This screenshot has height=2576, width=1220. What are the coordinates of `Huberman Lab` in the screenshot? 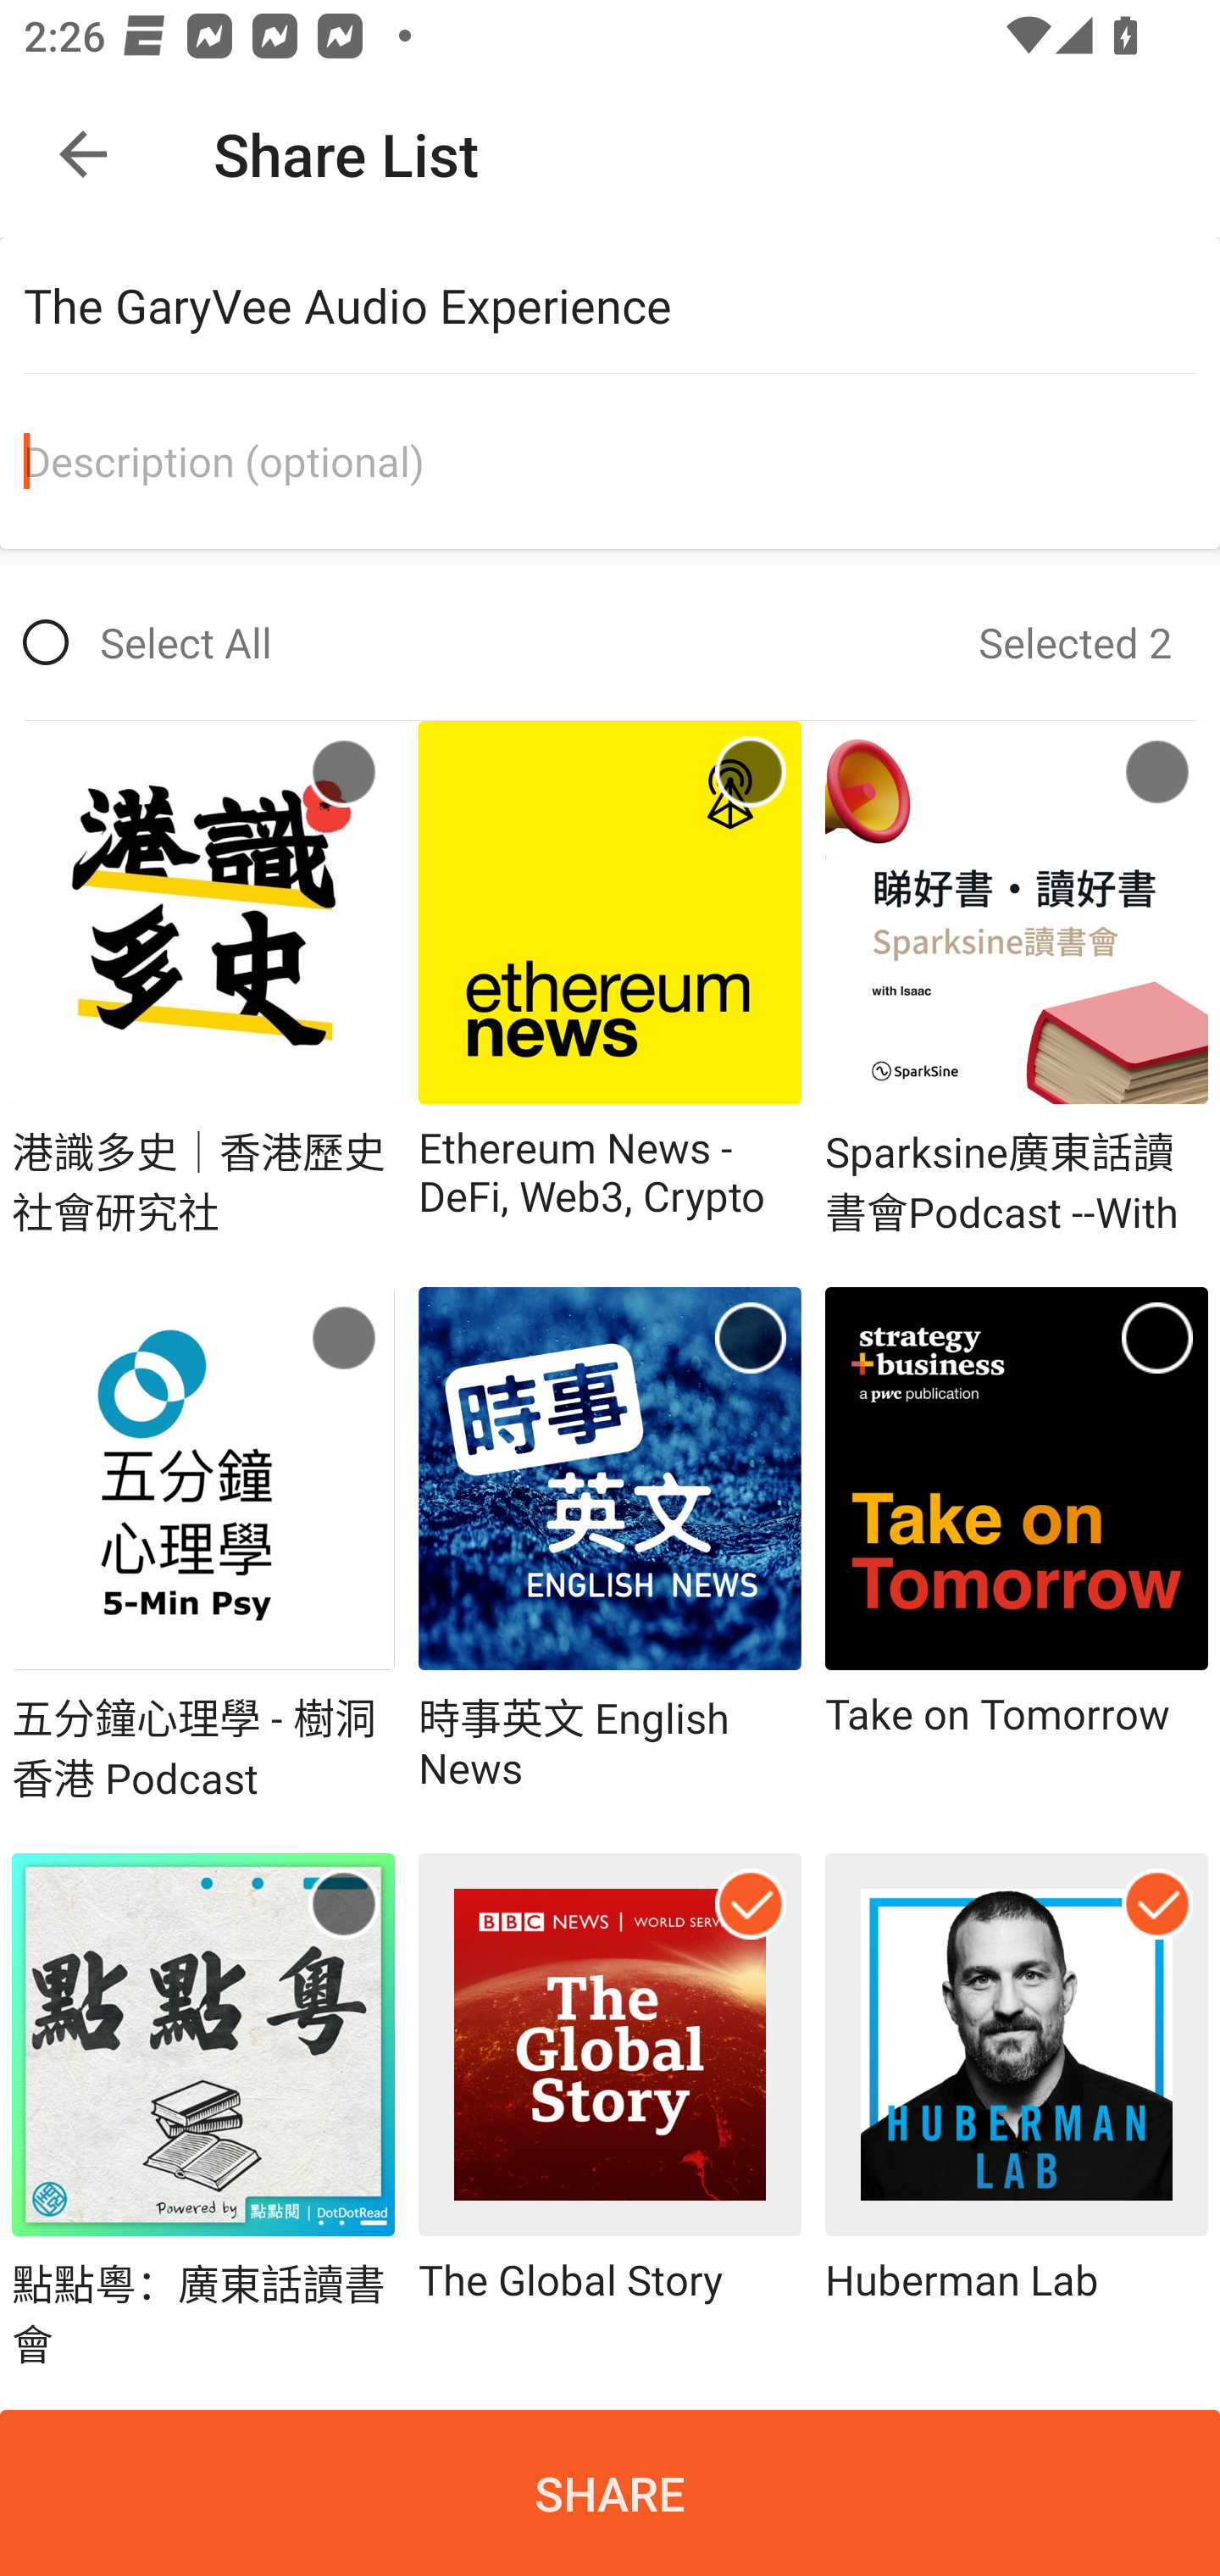 It's located at (1016, 2112).